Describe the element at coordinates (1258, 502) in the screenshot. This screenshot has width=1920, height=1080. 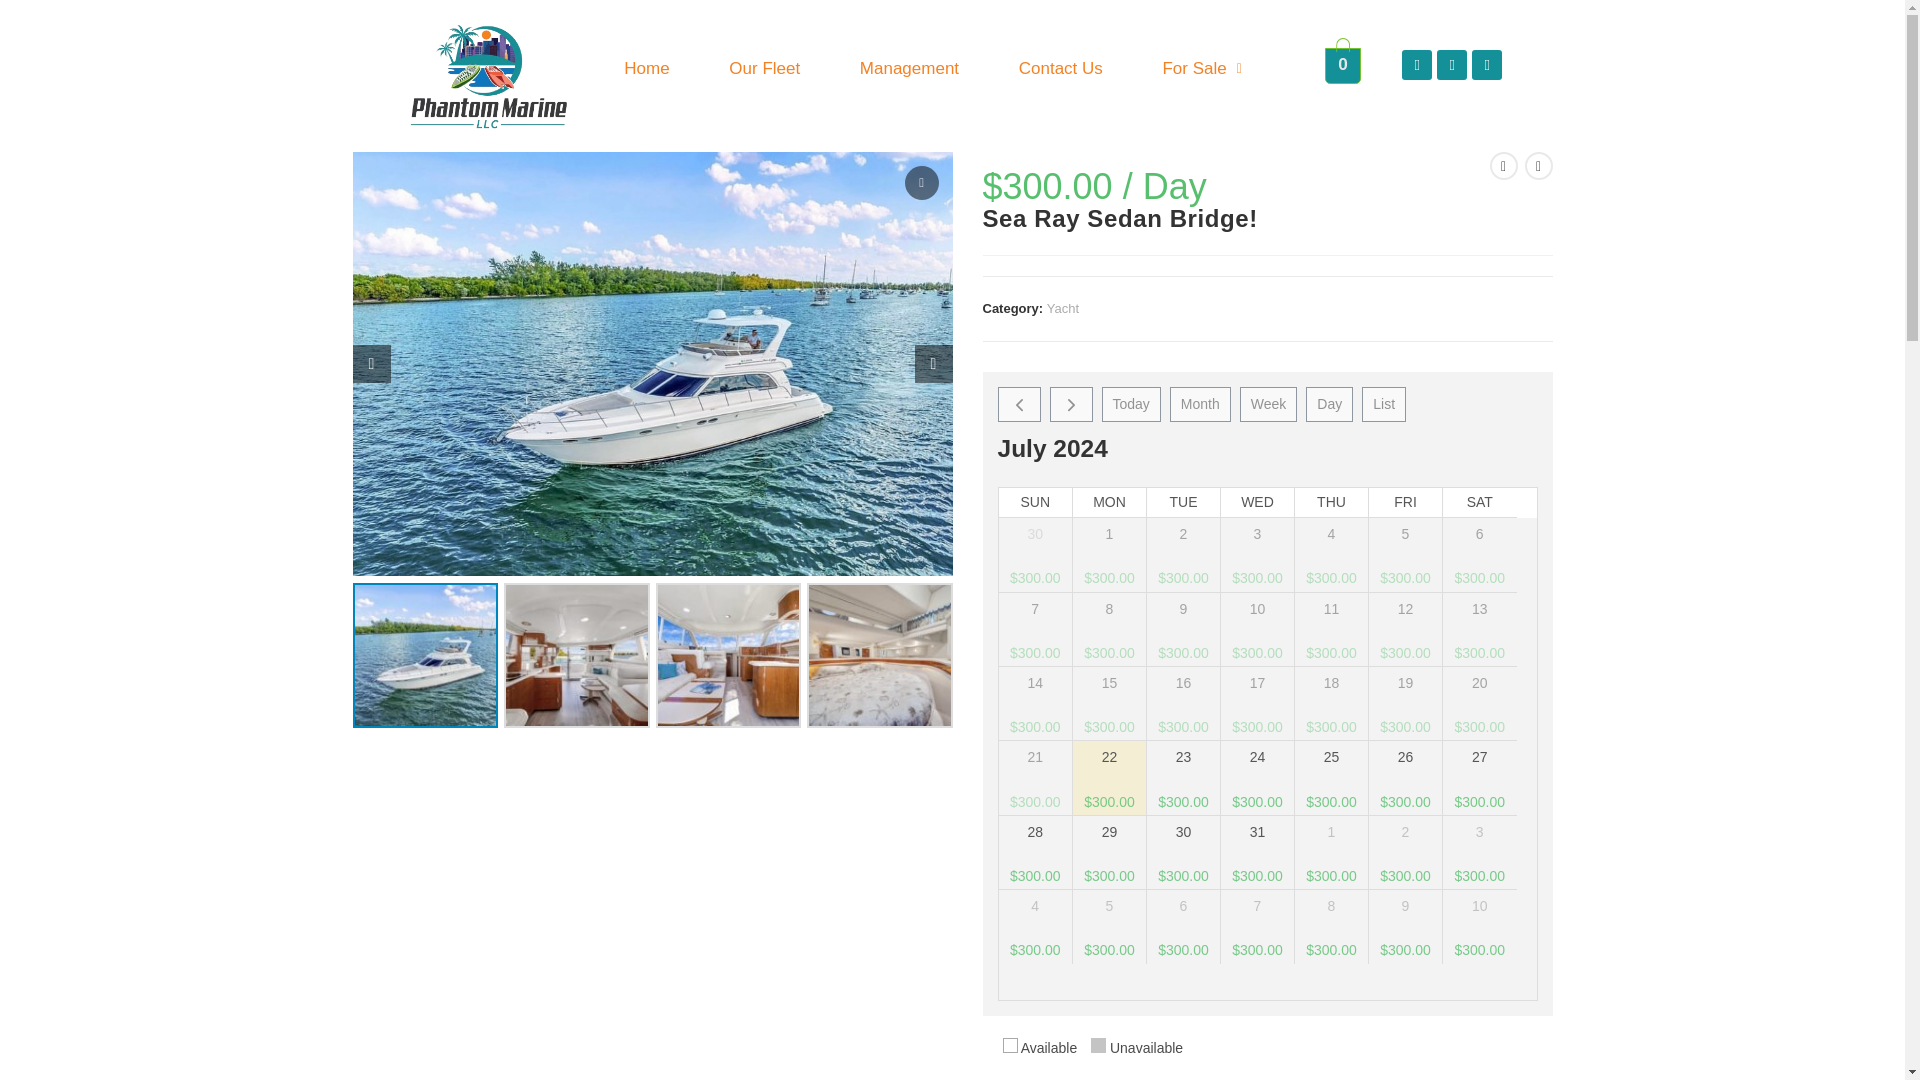
I see `SUN` at that location.